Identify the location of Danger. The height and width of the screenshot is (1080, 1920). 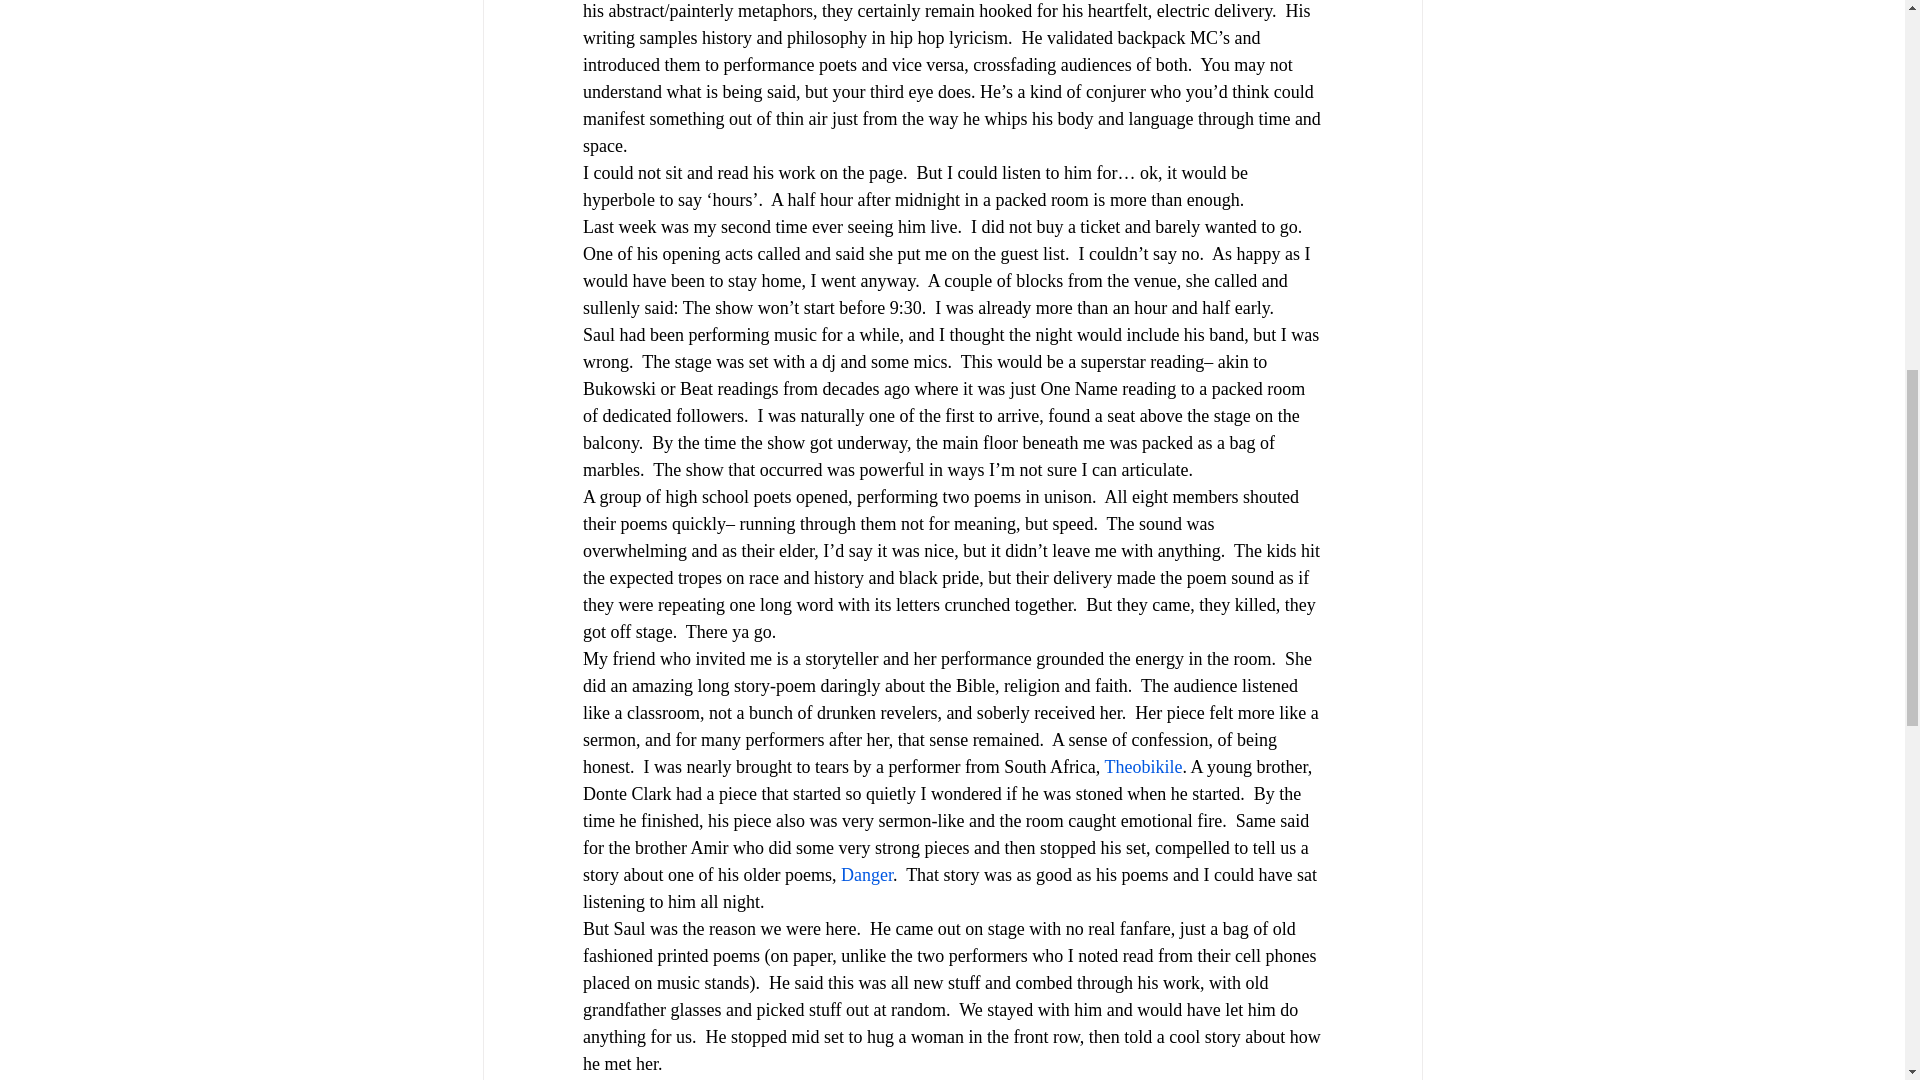
(866, 874).